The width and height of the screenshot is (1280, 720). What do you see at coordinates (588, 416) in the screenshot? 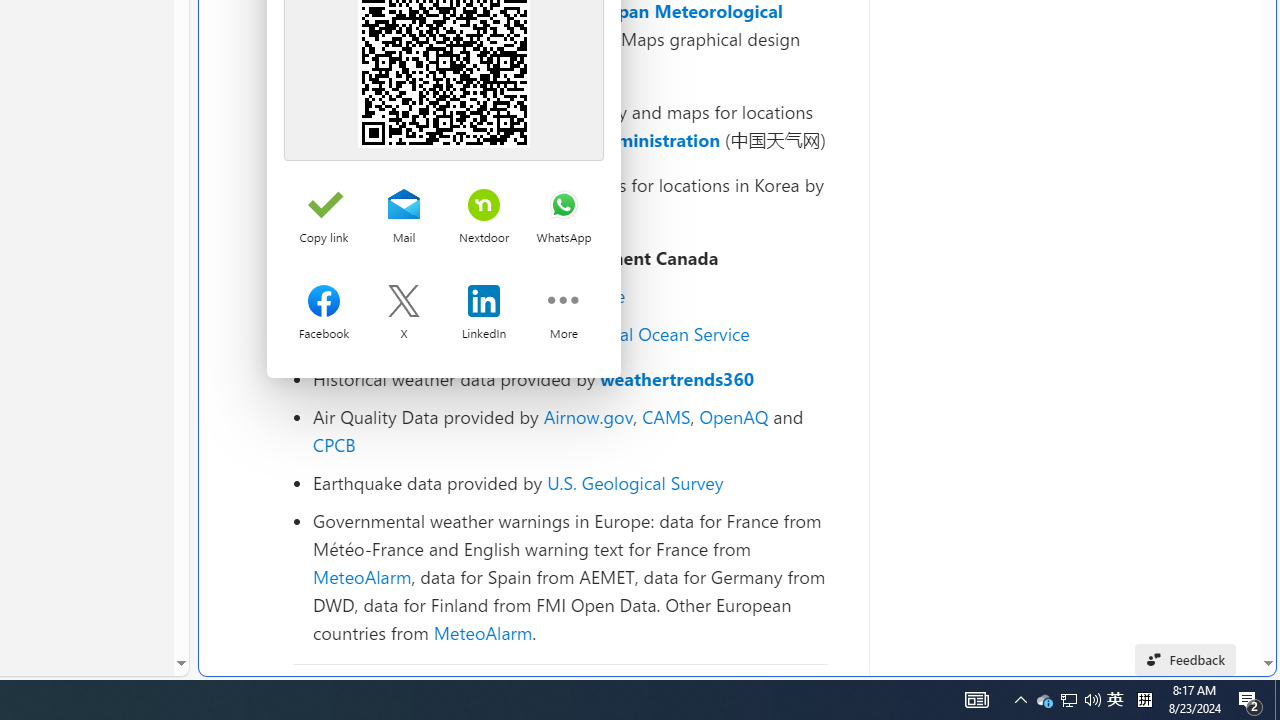
I see `Airnow.gov` at bounding box center [588, 416].